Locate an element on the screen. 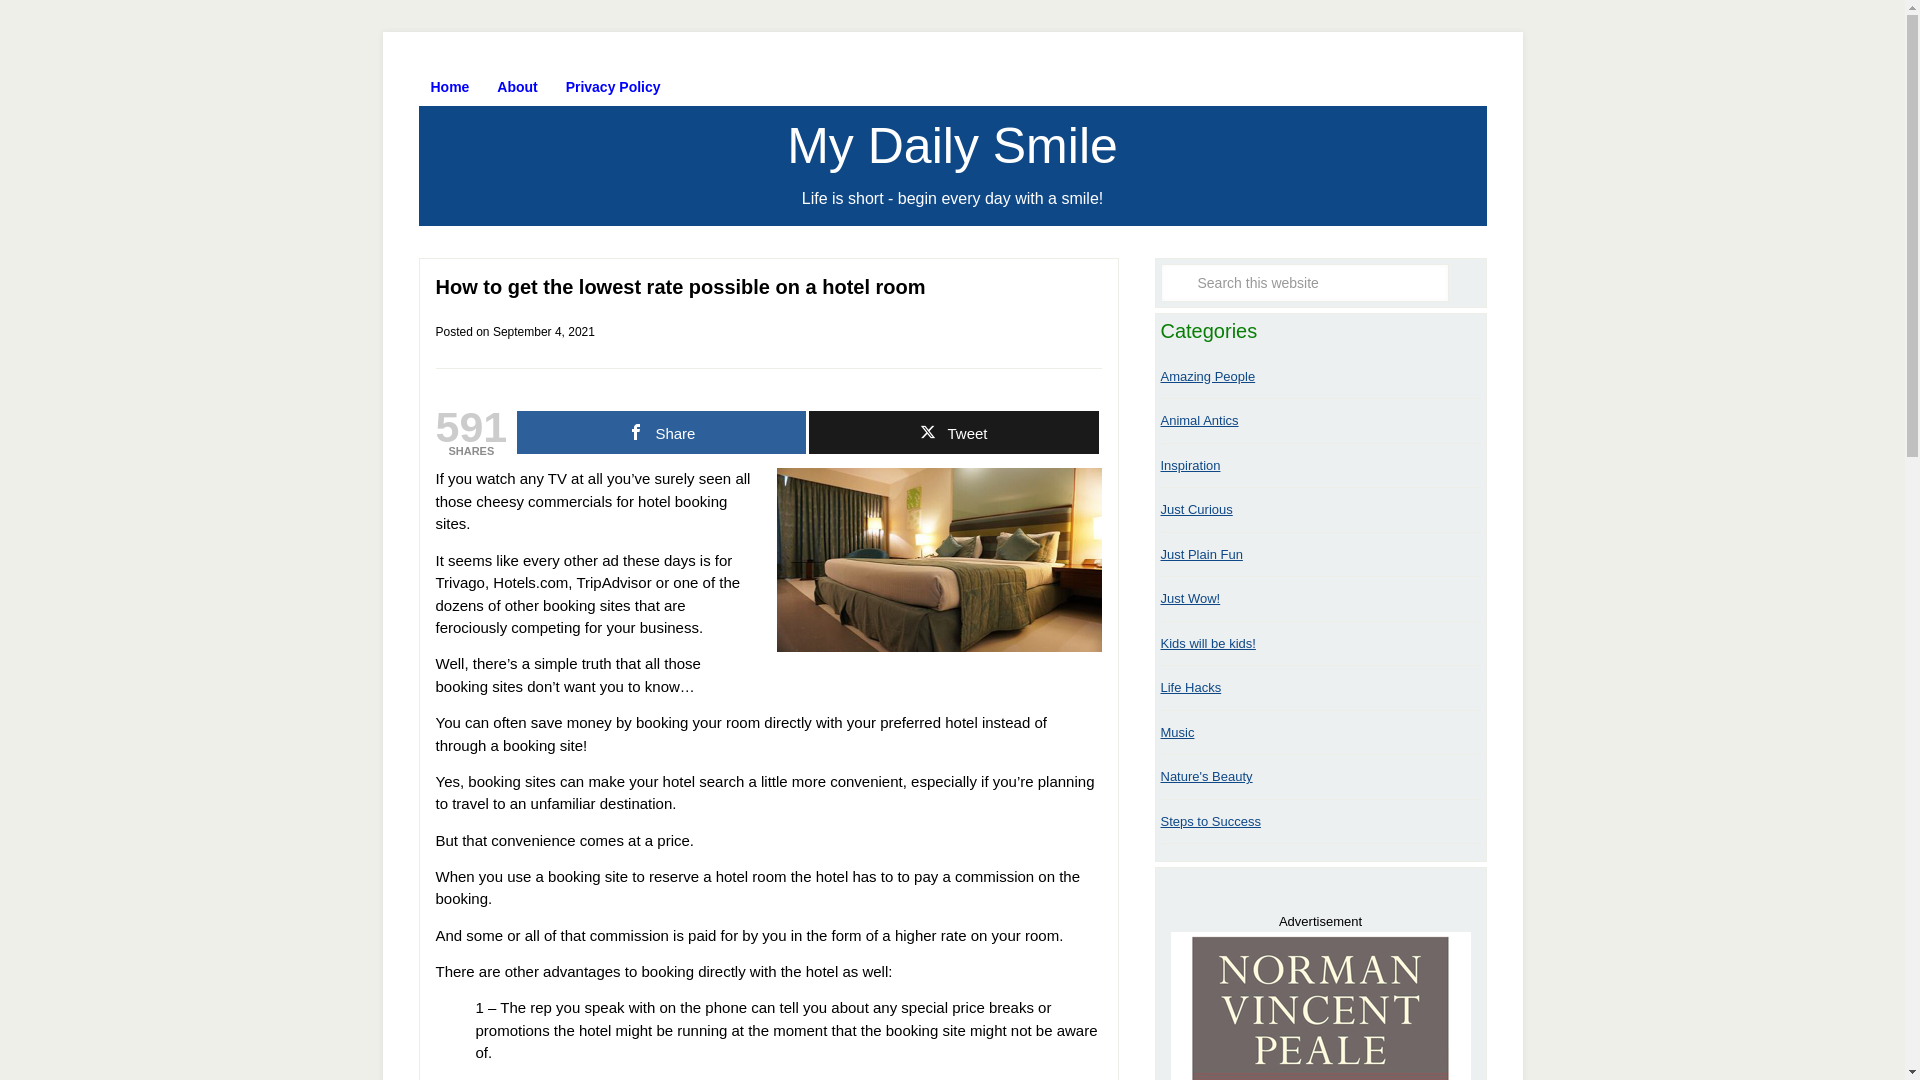 This screenshot has height=1080, width=1920. Just Curious is located at coordinates (1196, 510).